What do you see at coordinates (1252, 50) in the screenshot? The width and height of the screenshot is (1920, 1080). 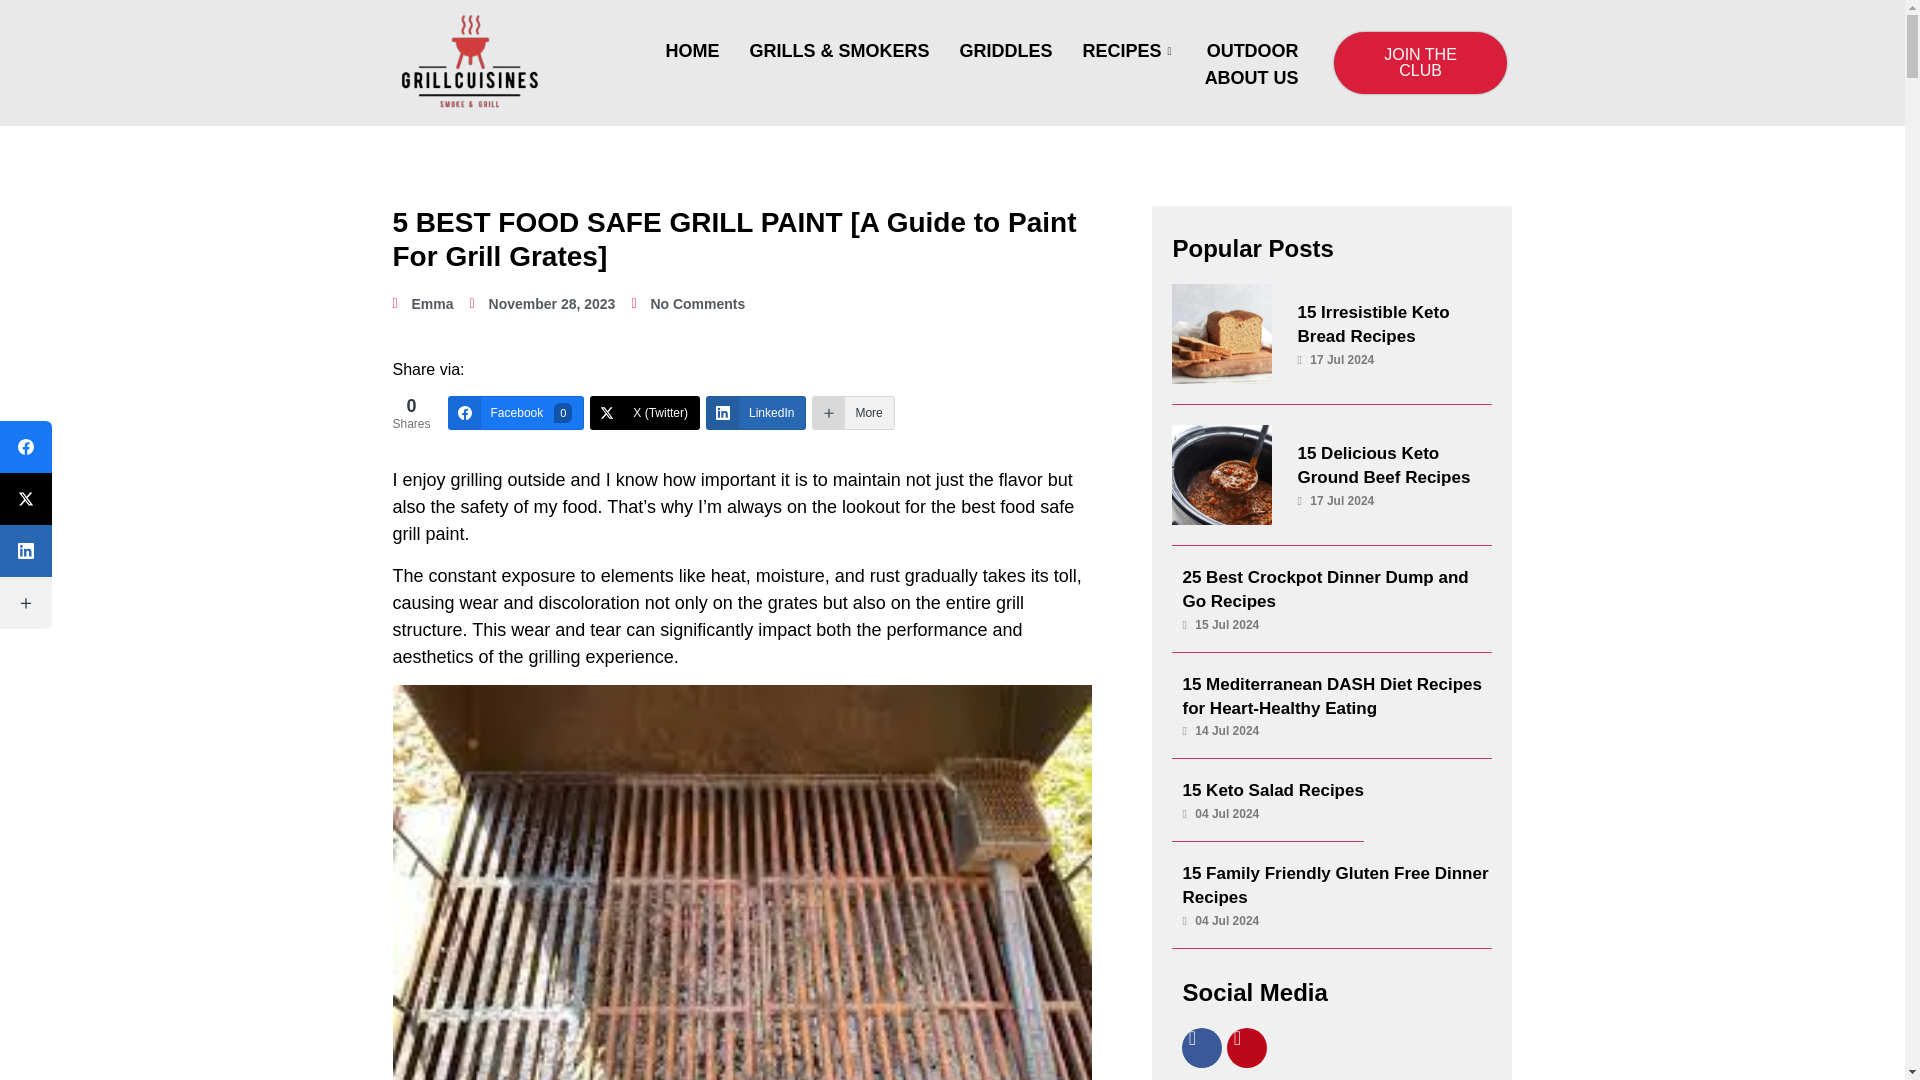 I see `OUTDOOR` at bounding box center [1252, 50].